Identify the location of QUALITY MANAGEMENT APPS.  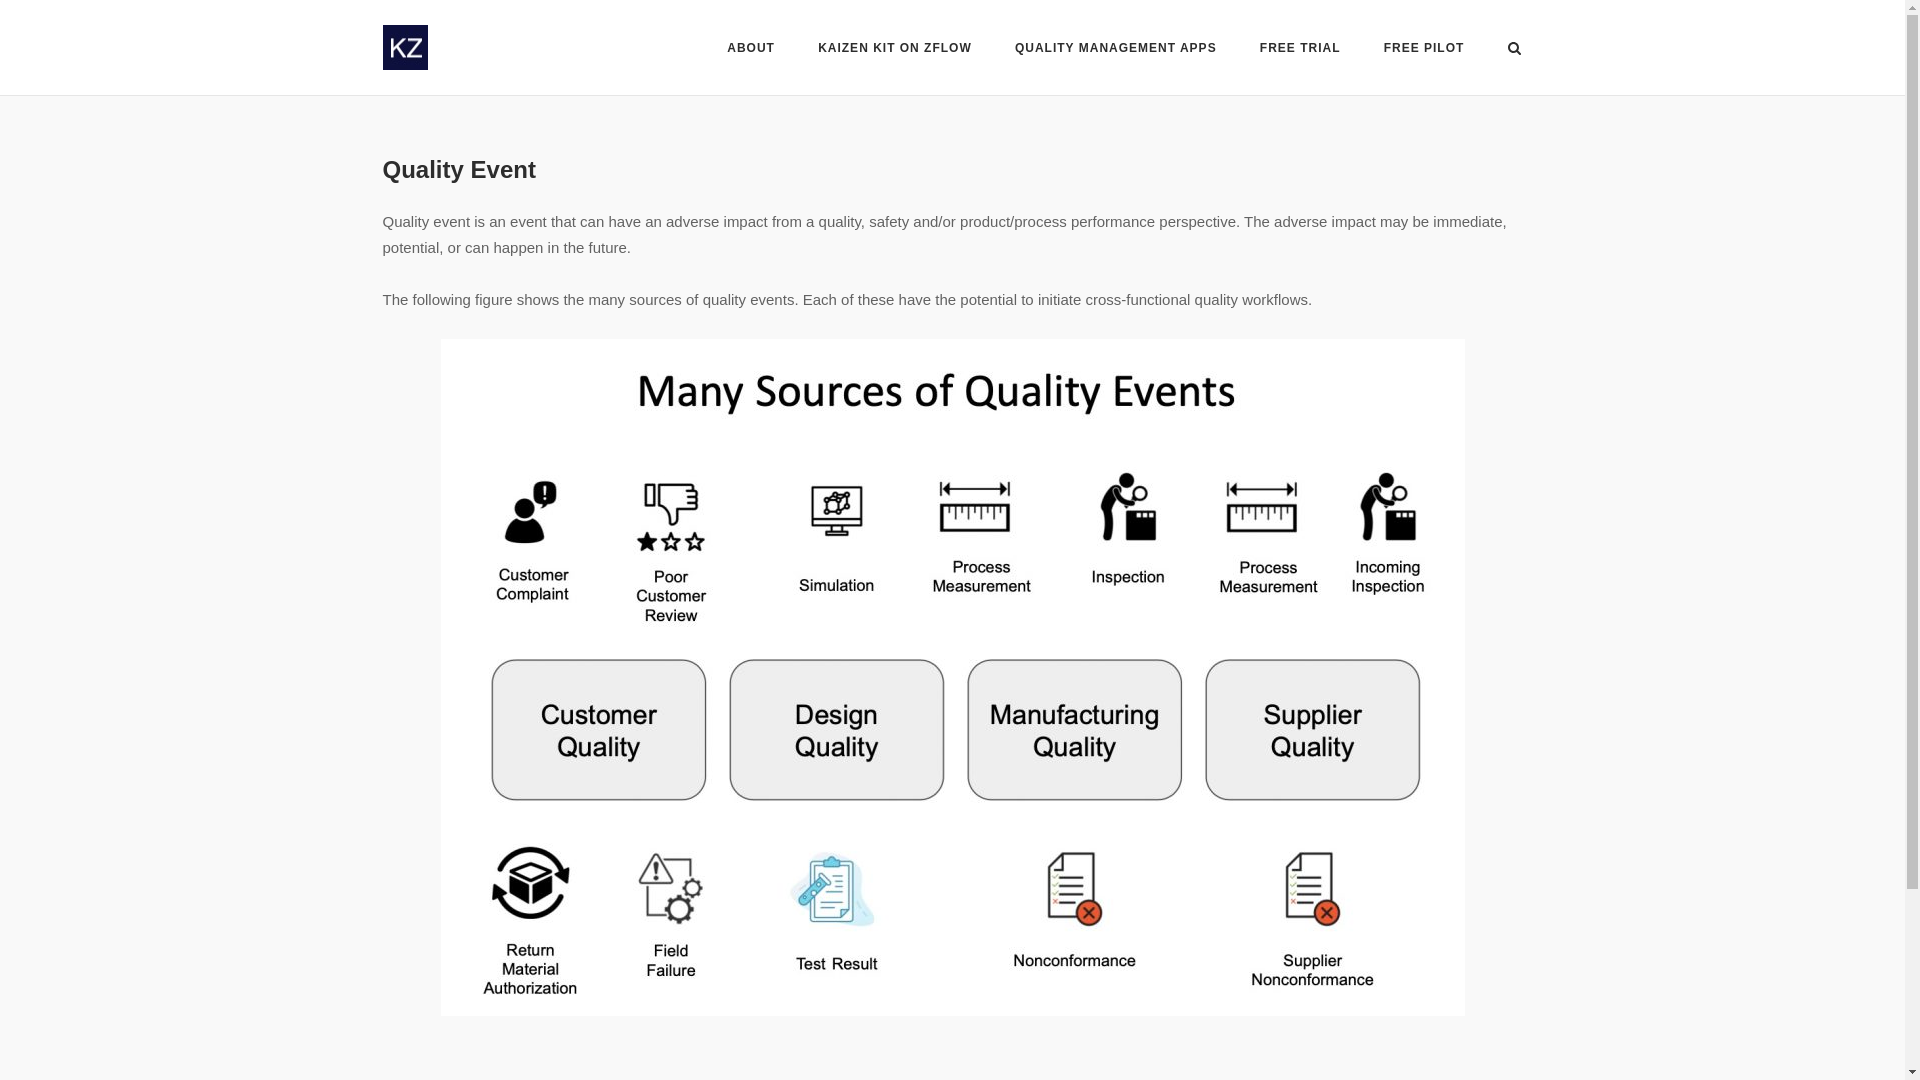
(1116, 49).